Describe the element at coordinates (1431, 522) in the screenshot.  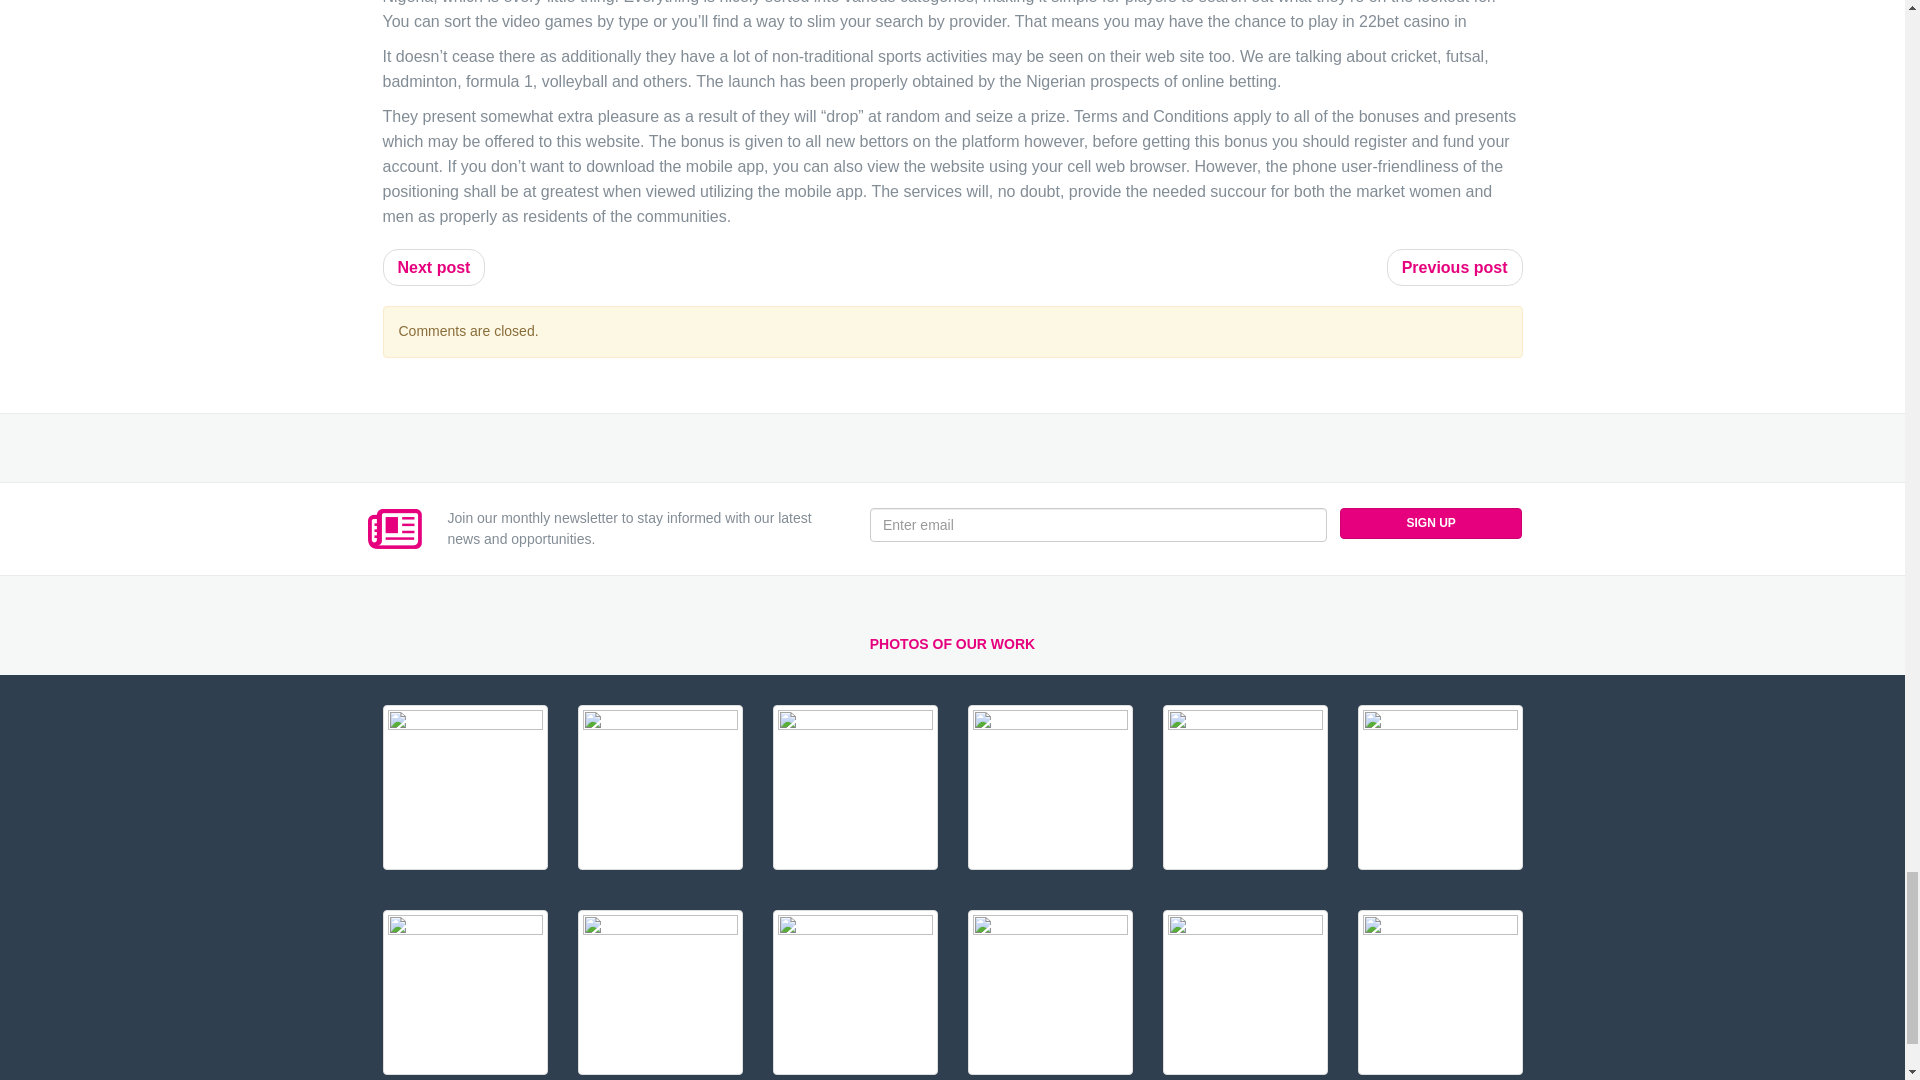
I see `SIGN UP` at that location.